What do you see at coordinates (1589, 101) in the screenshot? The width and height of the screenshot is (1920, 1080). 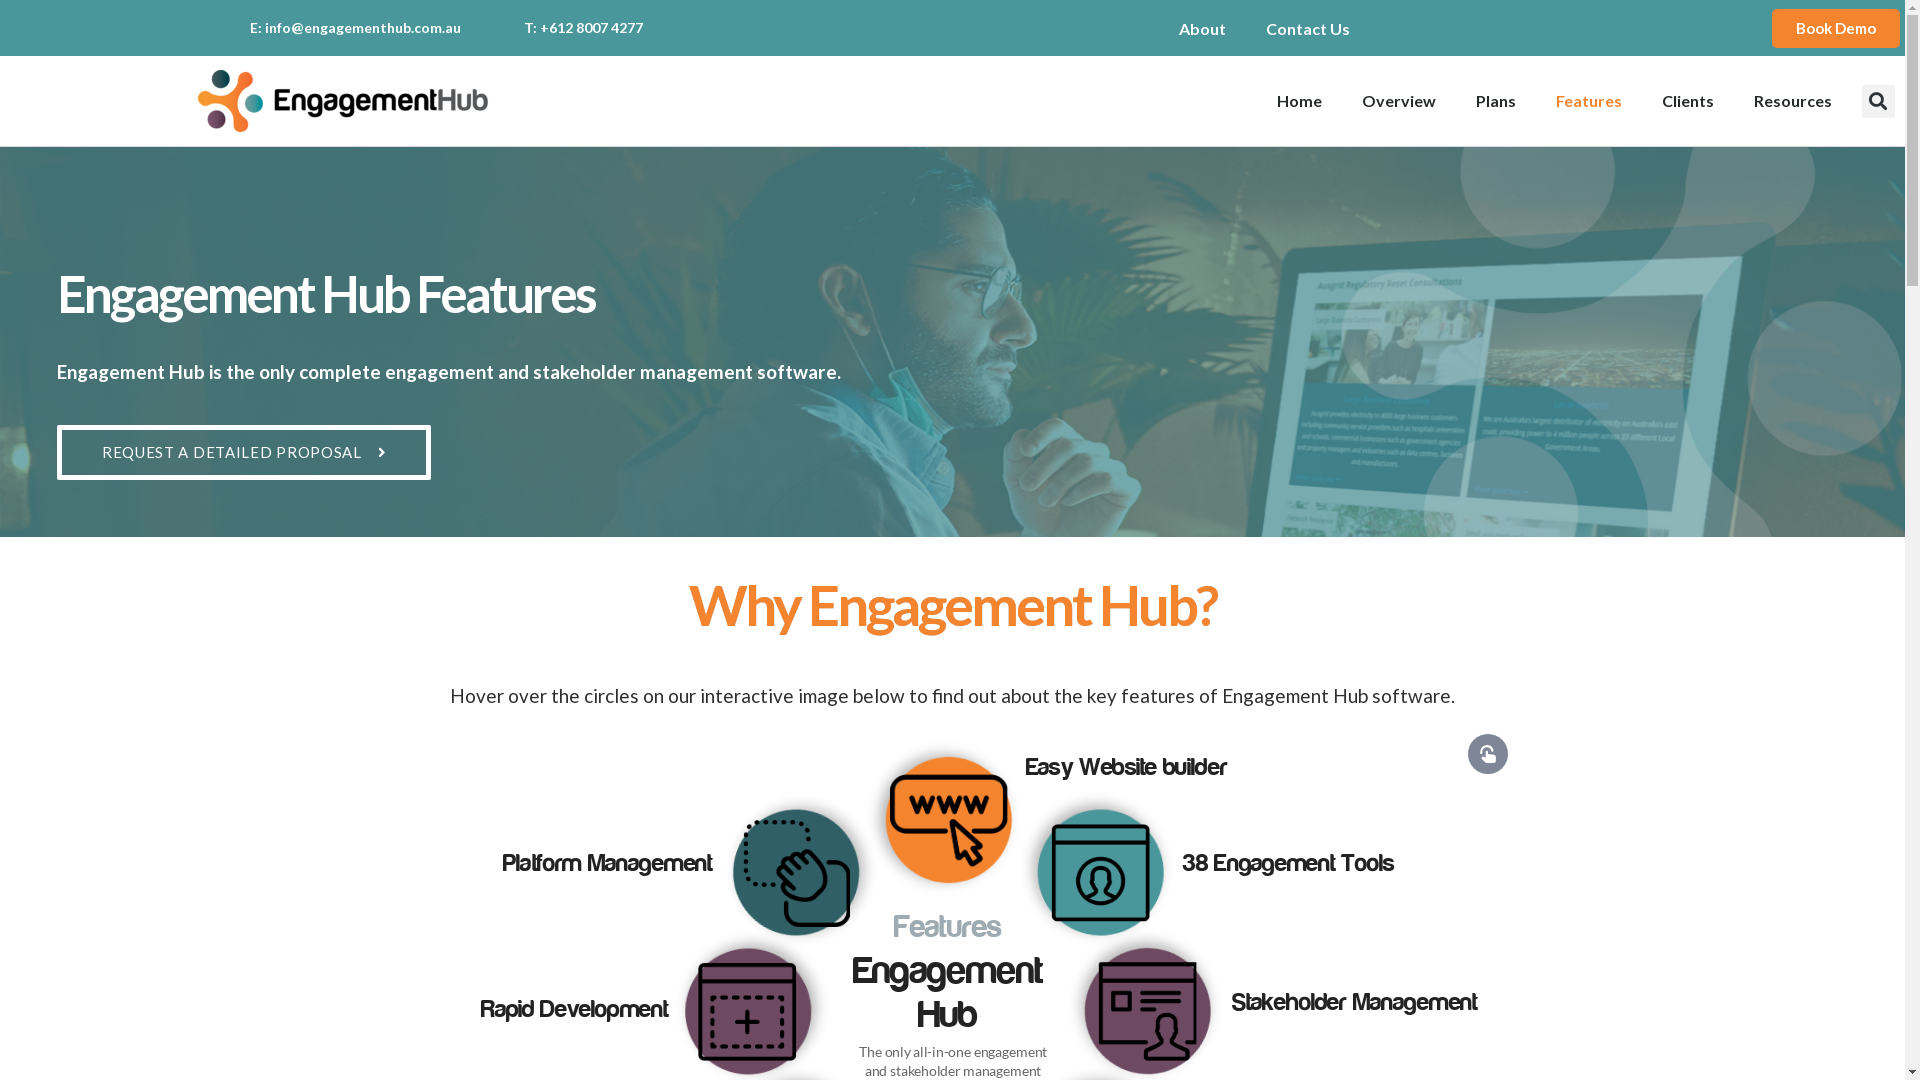 I see `Features` at bounding box center [1589, 101].